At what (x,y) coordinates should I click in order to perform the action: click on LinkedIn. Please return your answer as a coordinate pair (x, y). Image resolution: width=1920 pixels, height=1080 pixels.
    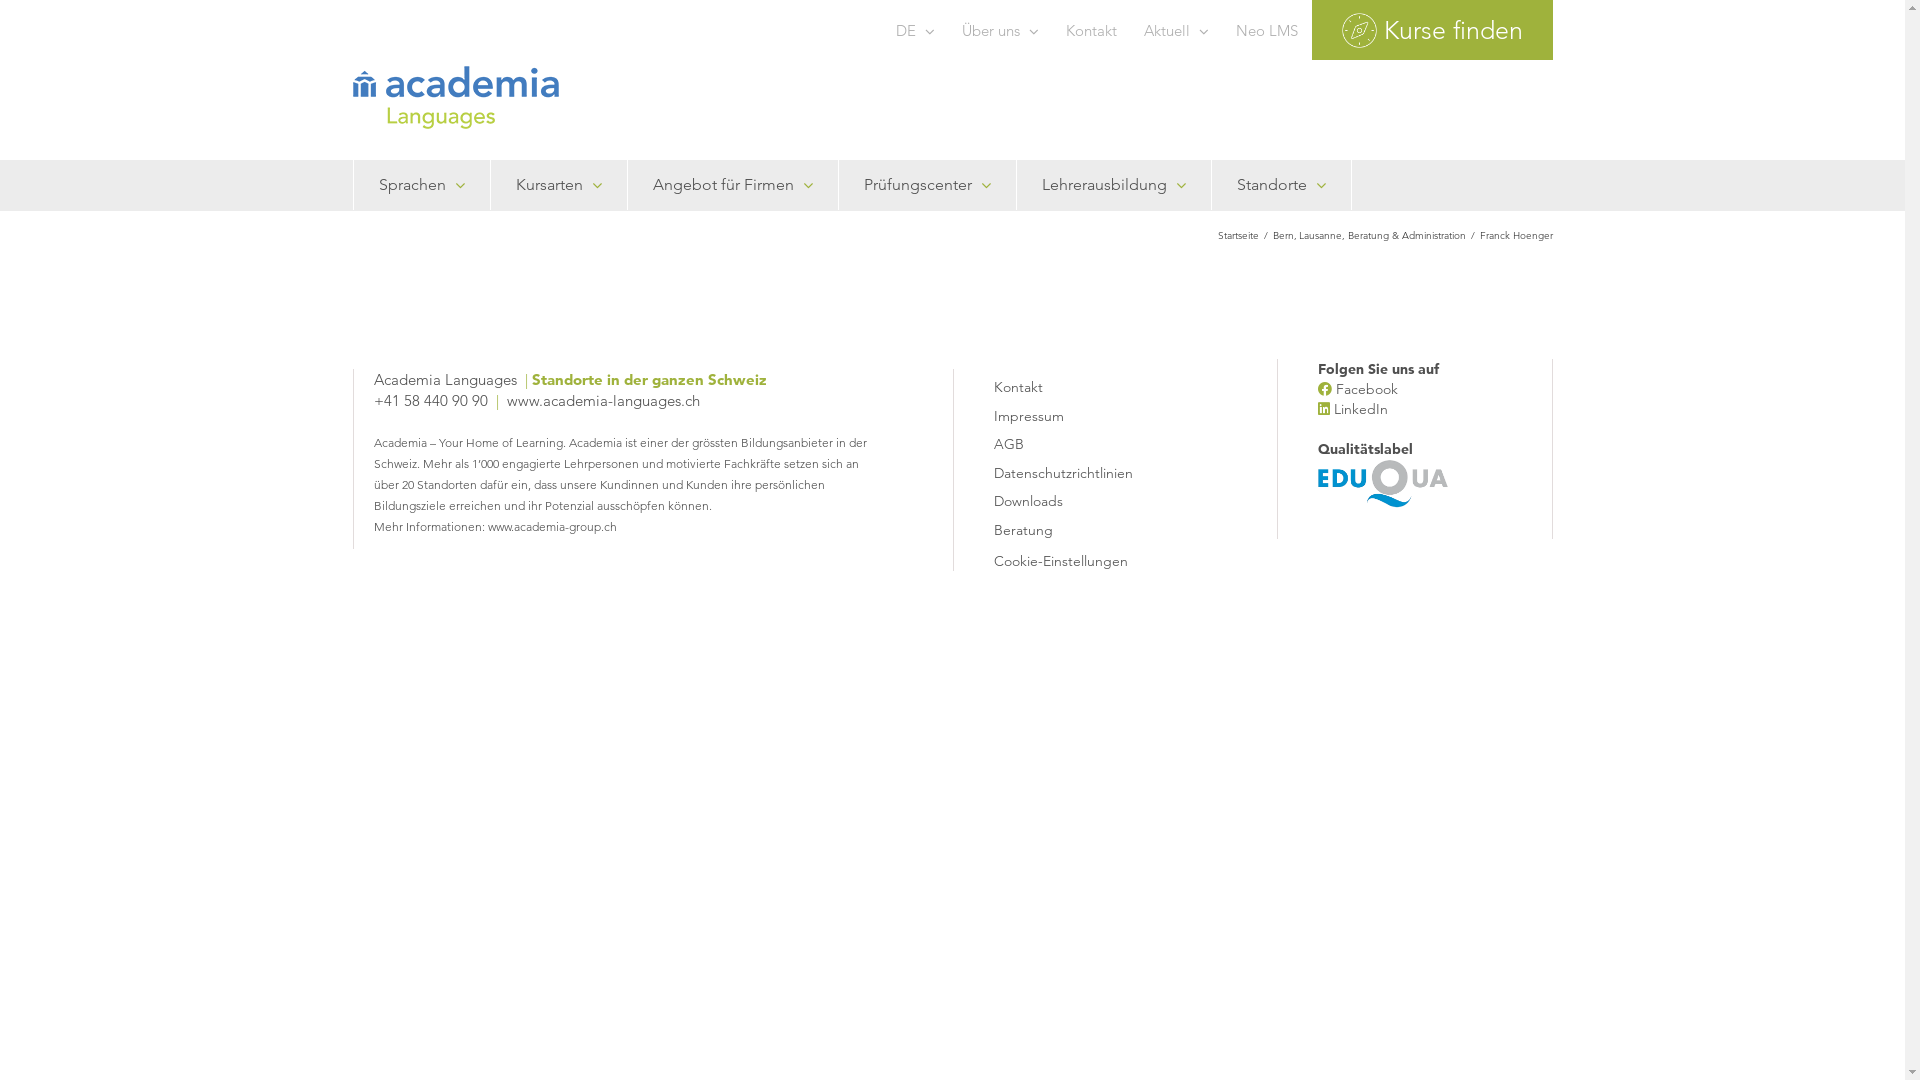
    Looking at the image, I should click on (1361, 409).